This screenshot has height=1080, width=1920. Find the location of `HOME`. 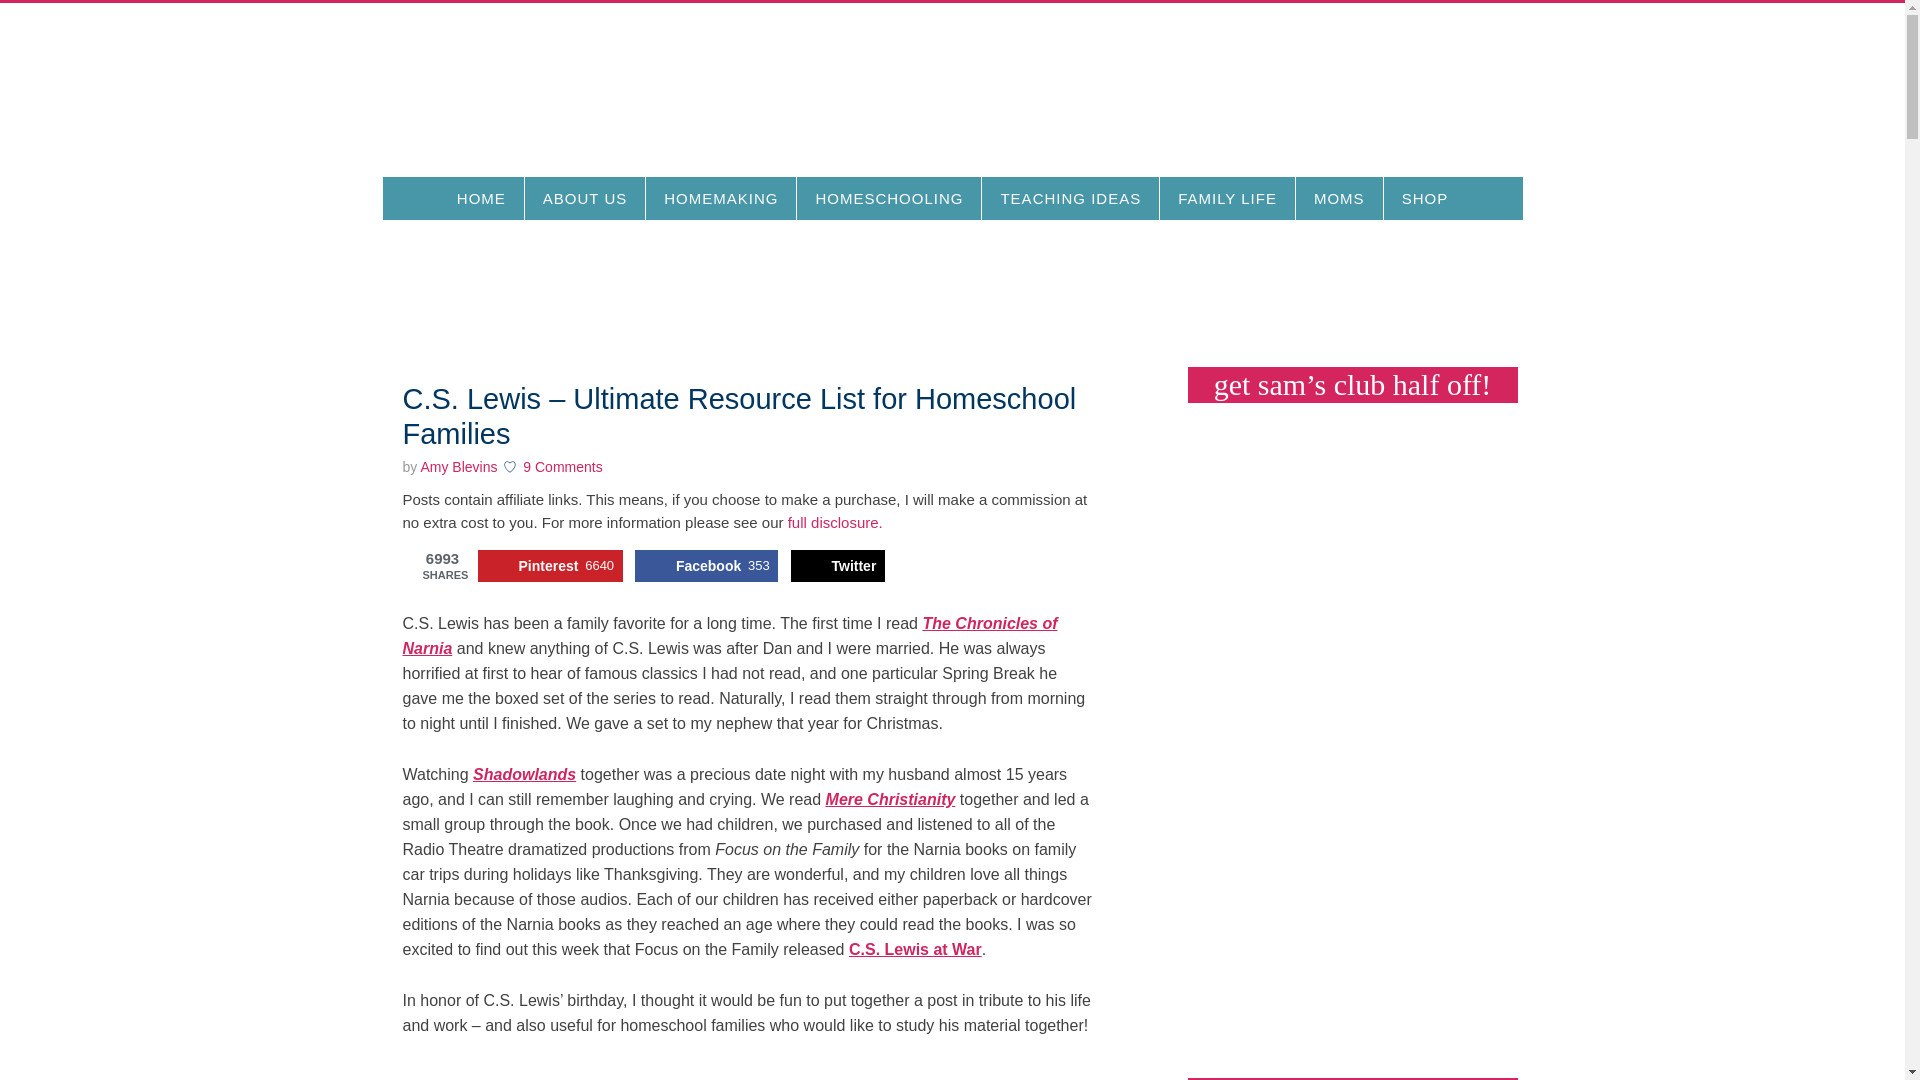

HOME is located at coordinates (482, 198).